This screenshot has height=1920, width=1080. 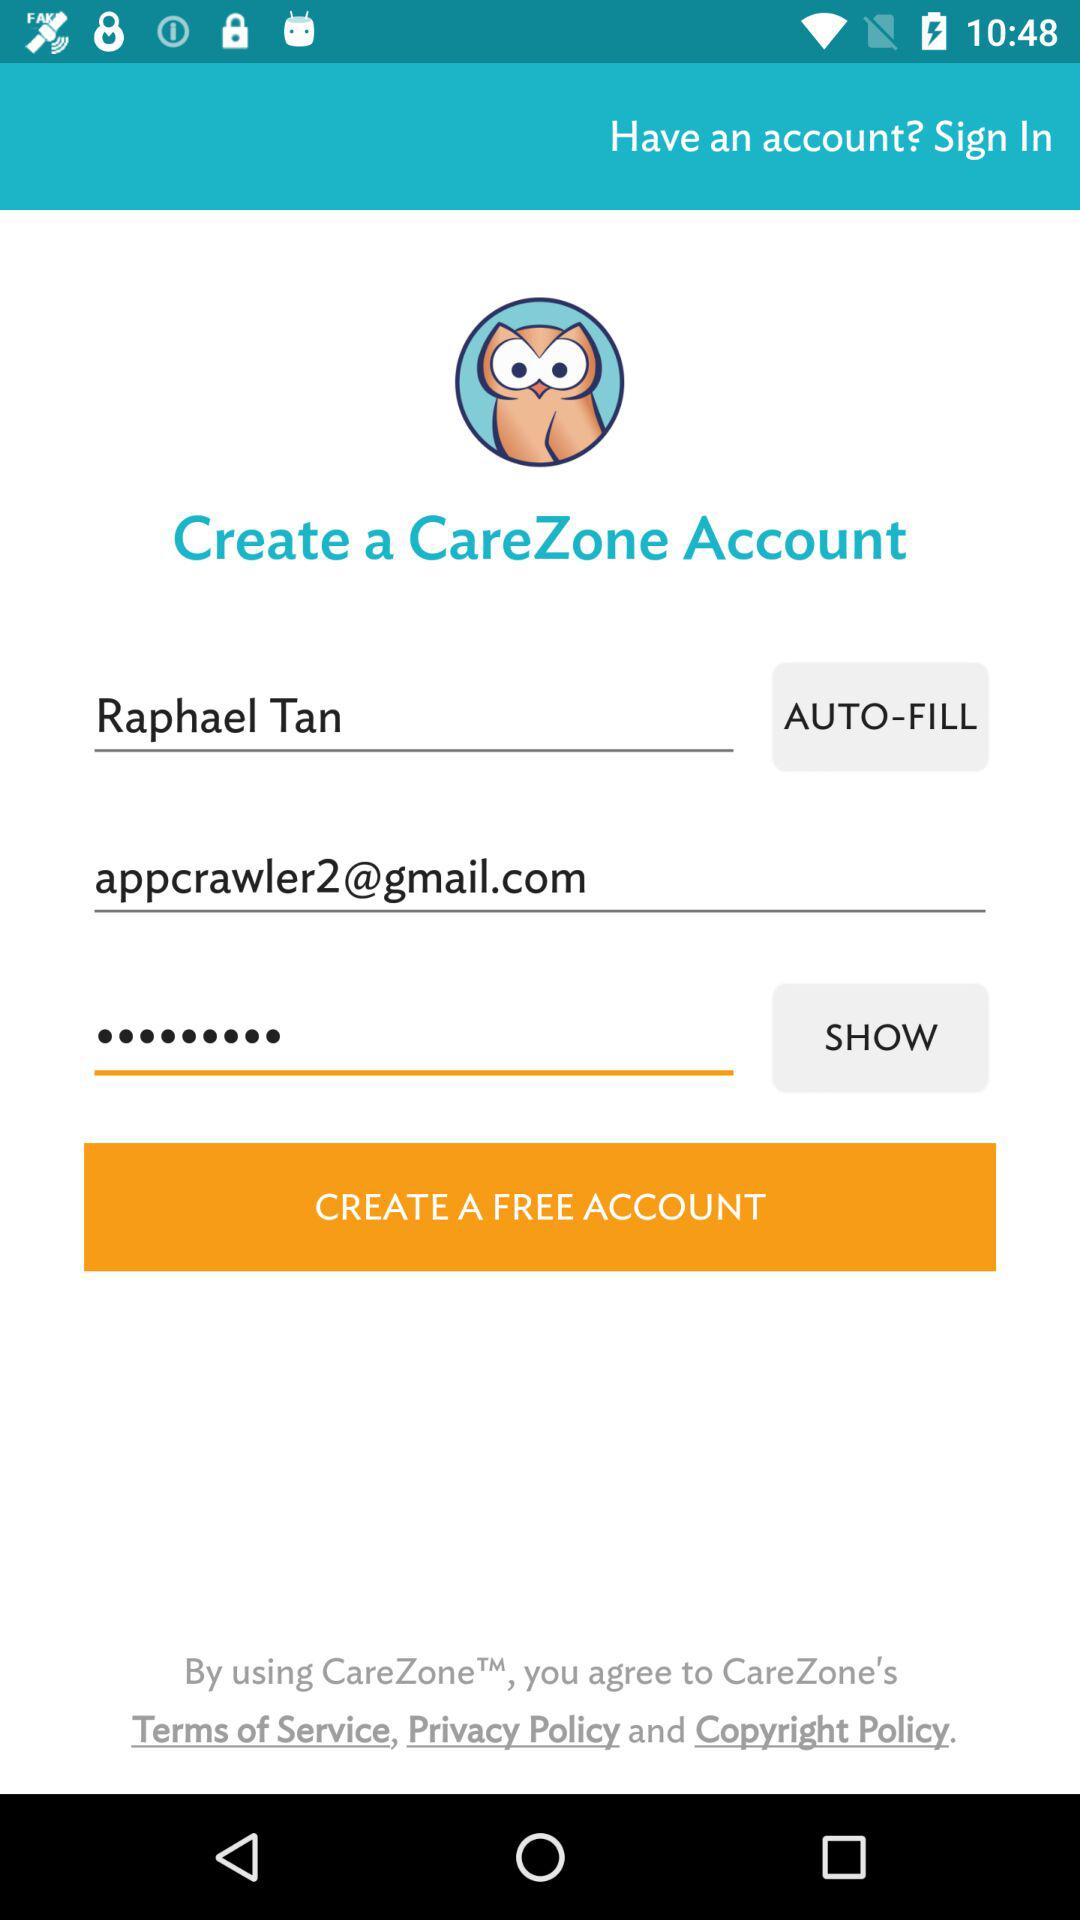 I want to click on tap by using carezone, so click(x=540, y=1700).